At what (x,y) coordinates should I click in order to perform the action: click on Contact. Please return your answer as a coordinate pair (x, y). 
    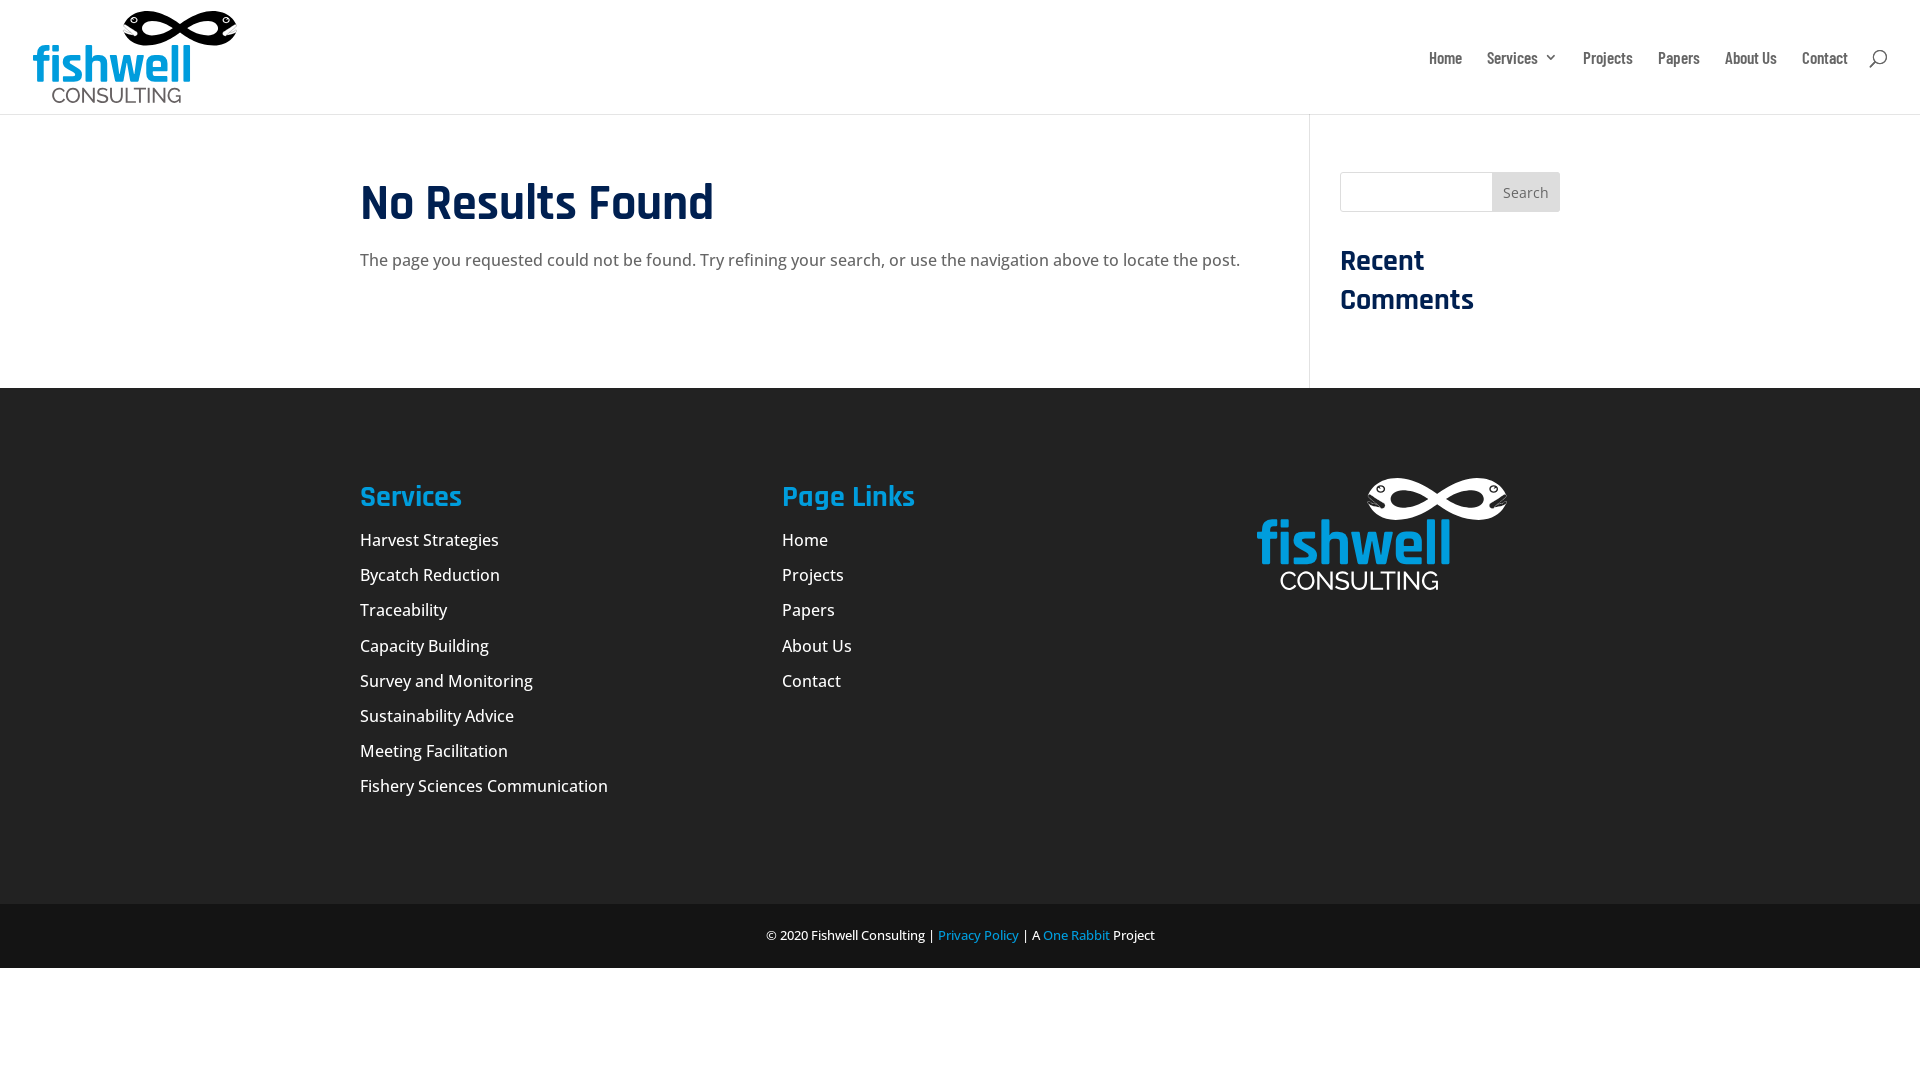
    Looking at the image, I should click on (812, 681).